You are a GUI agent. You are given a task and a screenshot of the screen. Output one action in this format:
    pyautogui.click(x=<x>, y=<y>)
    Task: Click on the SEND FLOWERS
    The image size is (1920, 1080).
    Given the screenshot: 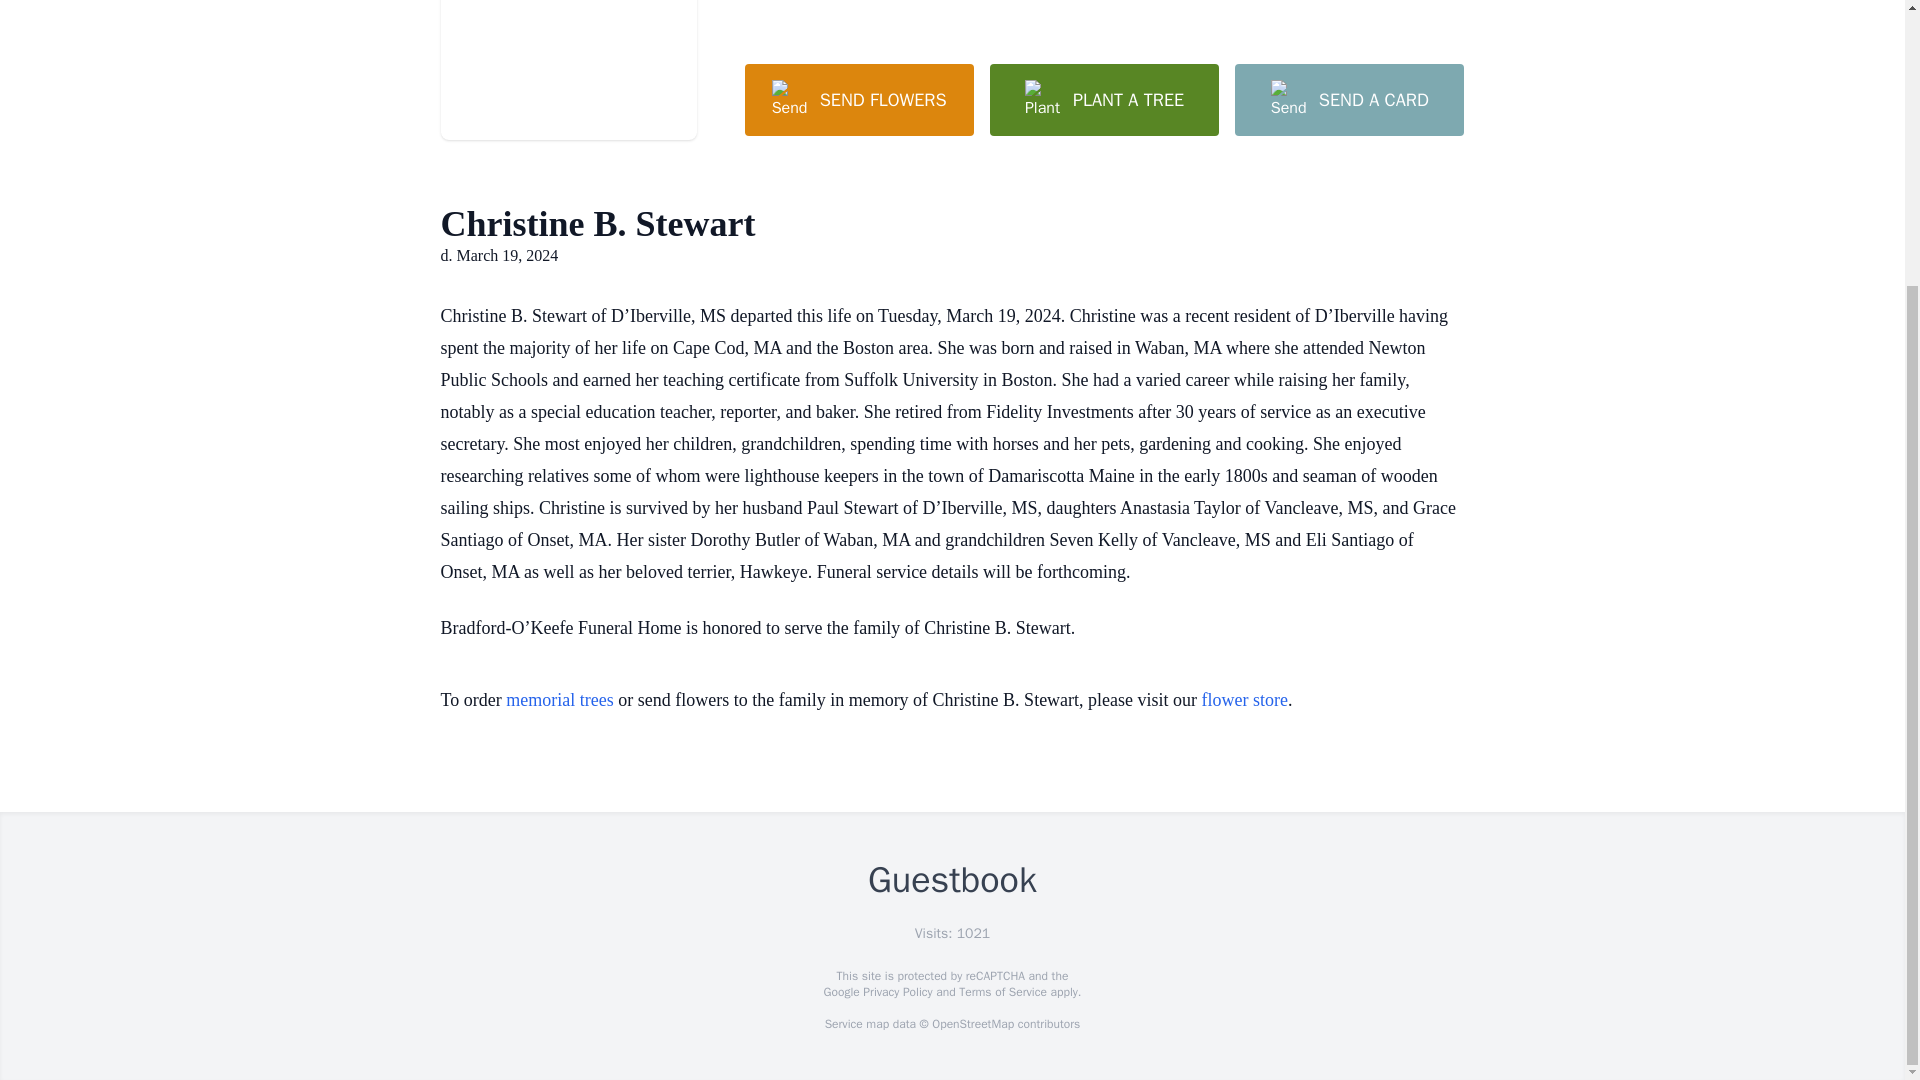 What is the action you would take?
    pyautogui.click(x=858, y=100)
    